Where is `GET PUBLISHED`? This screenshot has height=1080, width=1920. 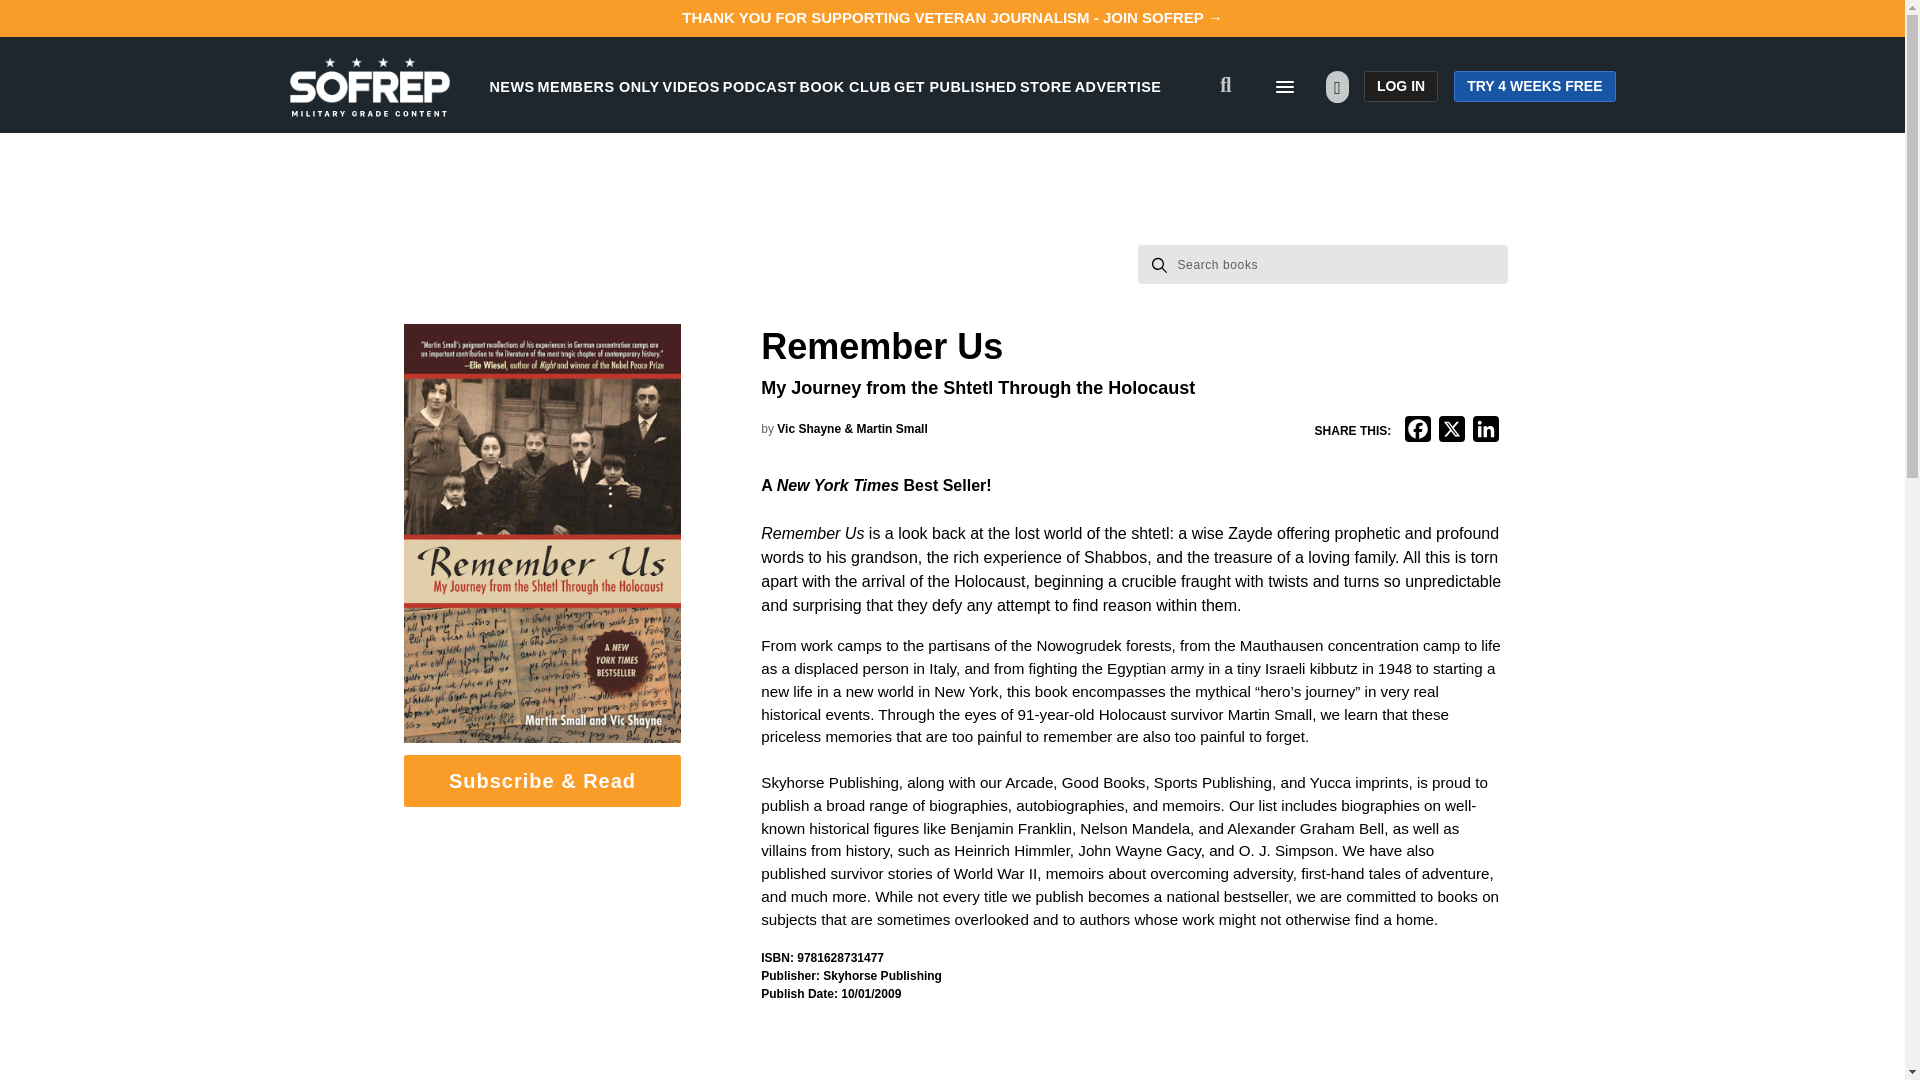
GET PUBLISHED is located at coordinates (956, 86).